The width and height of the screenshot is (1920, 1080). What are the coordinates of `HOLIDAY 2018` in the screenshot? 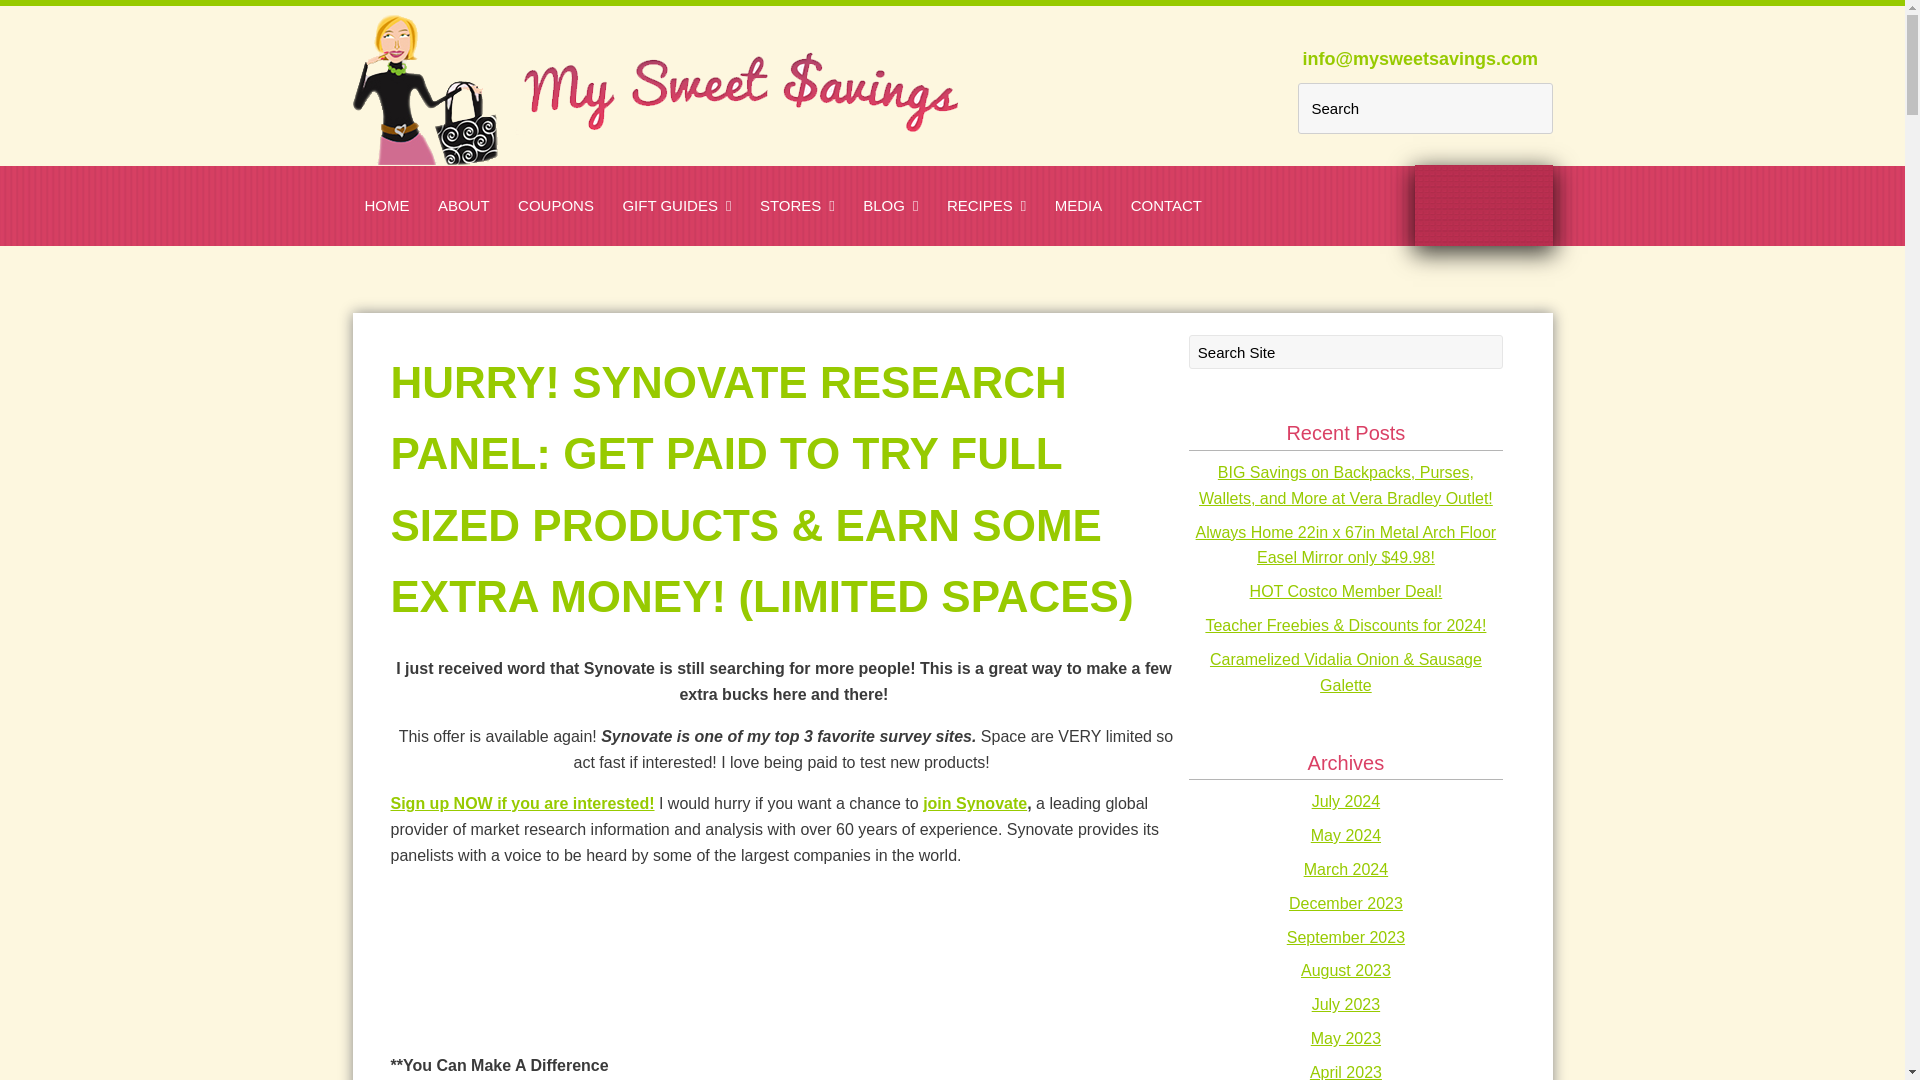 It's located at (758, 248).